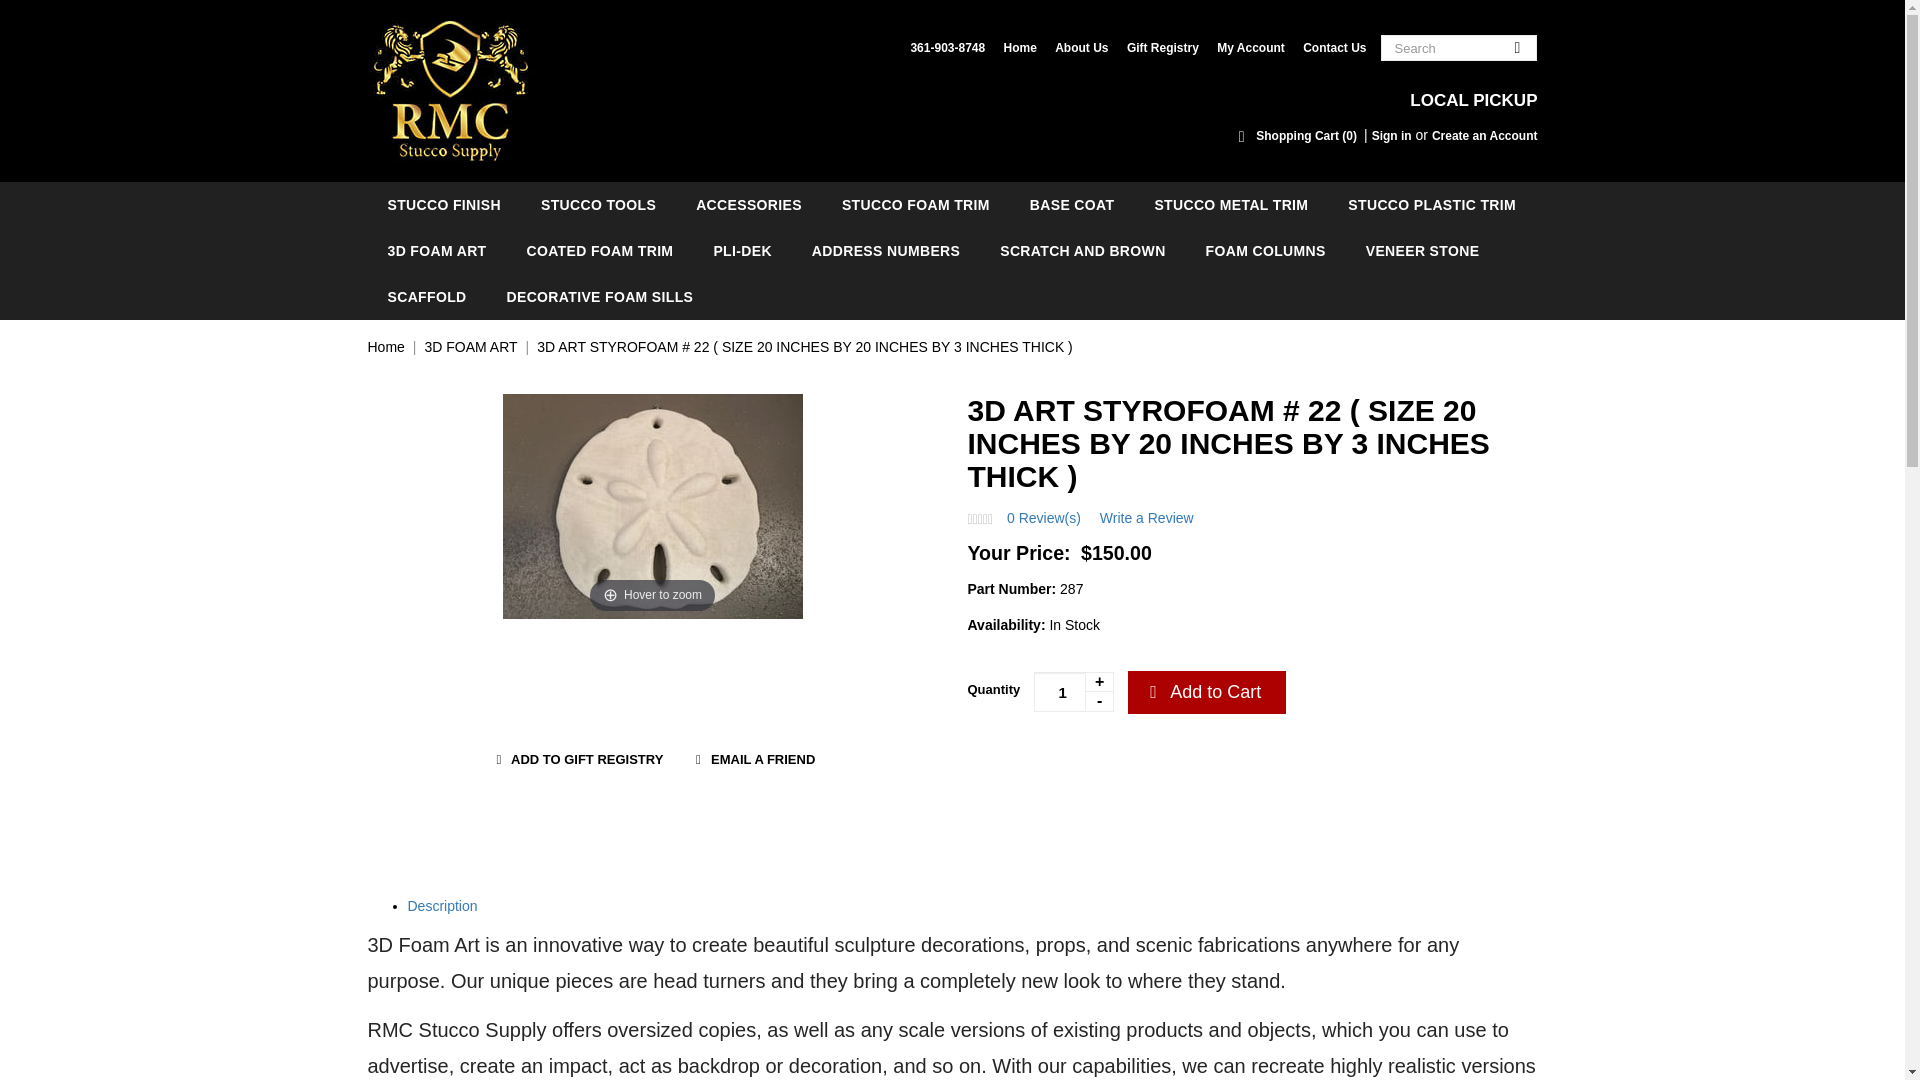 Image resolution: width=1920 pixels, height=1080 pixels. What do you see at coordinates (444, 204) in the screenshot?
I see `STUCCO FINISH` at bounding box center [444, 204].